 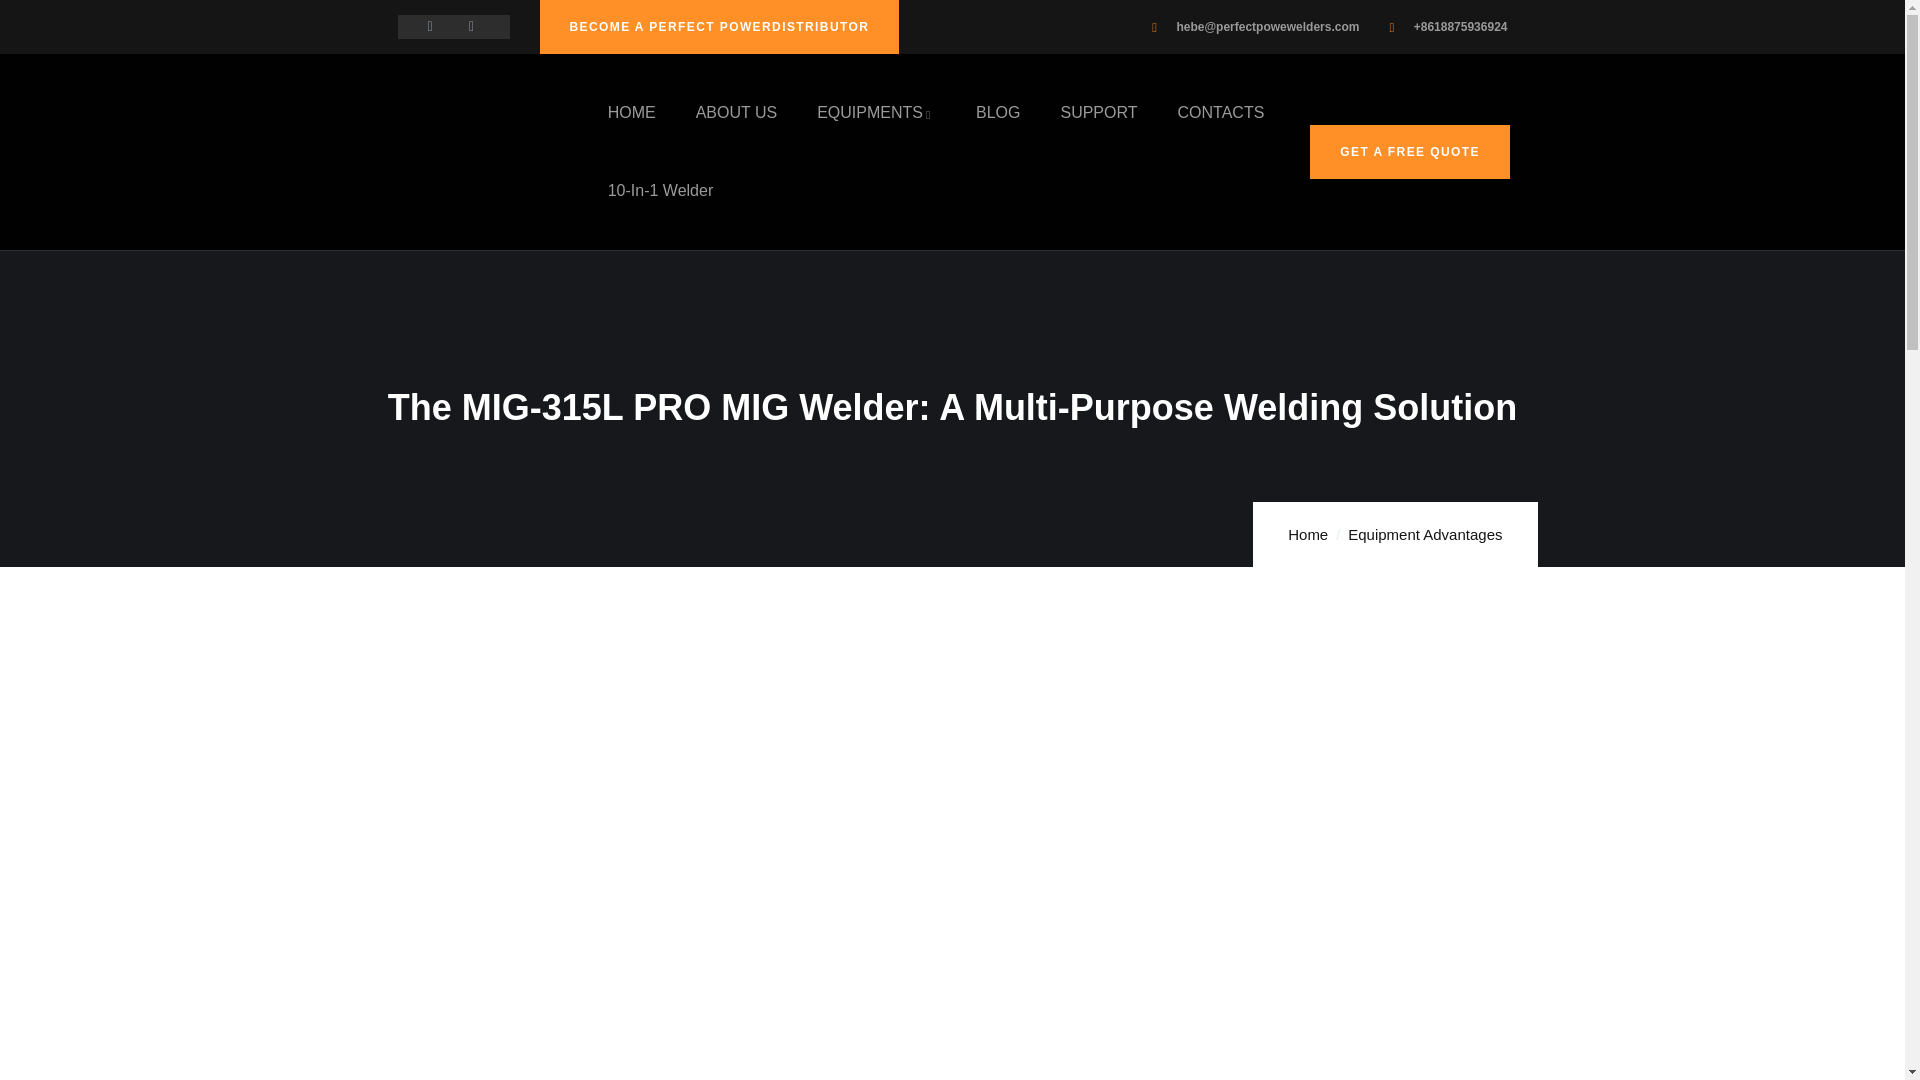 I want to click on EQUIPMENTS, so click(x=876, y=112).